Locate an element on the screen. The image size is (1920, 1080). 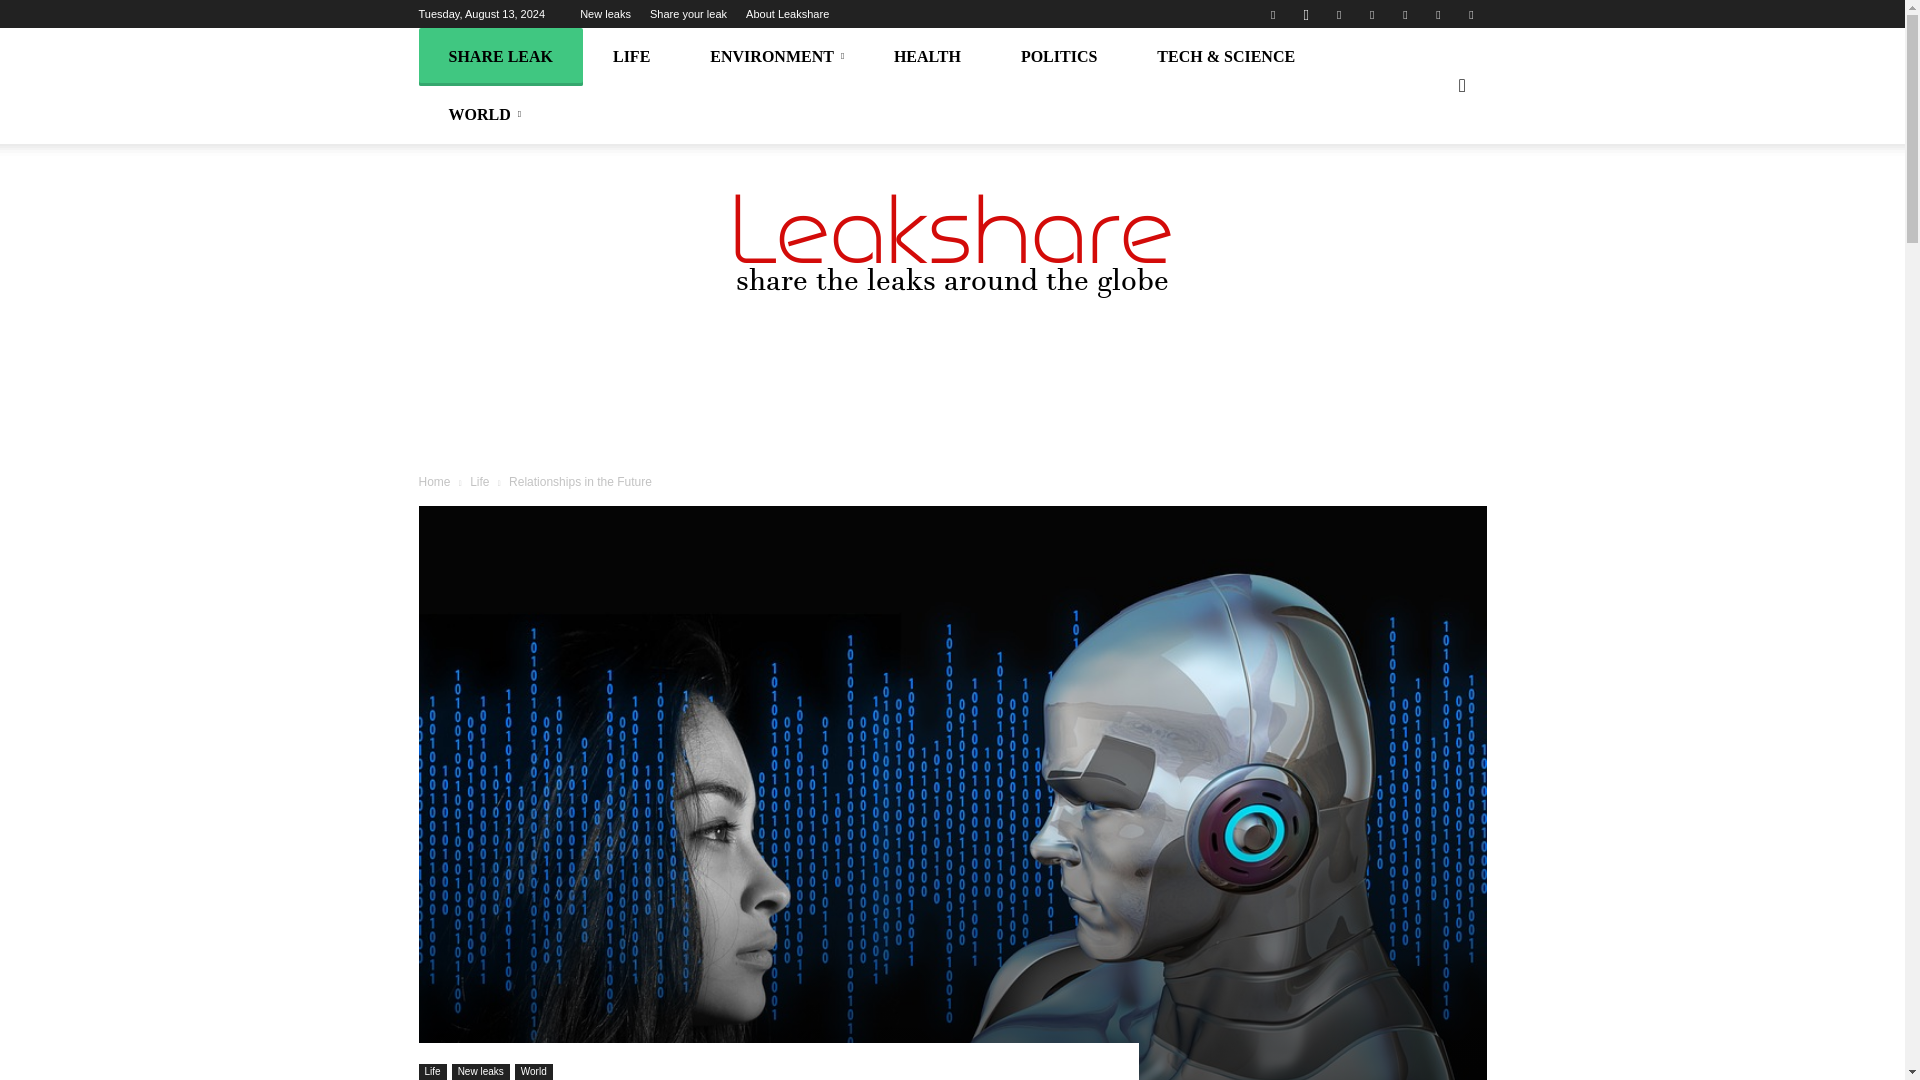
Instagram is located at coordinates (1305, 14).